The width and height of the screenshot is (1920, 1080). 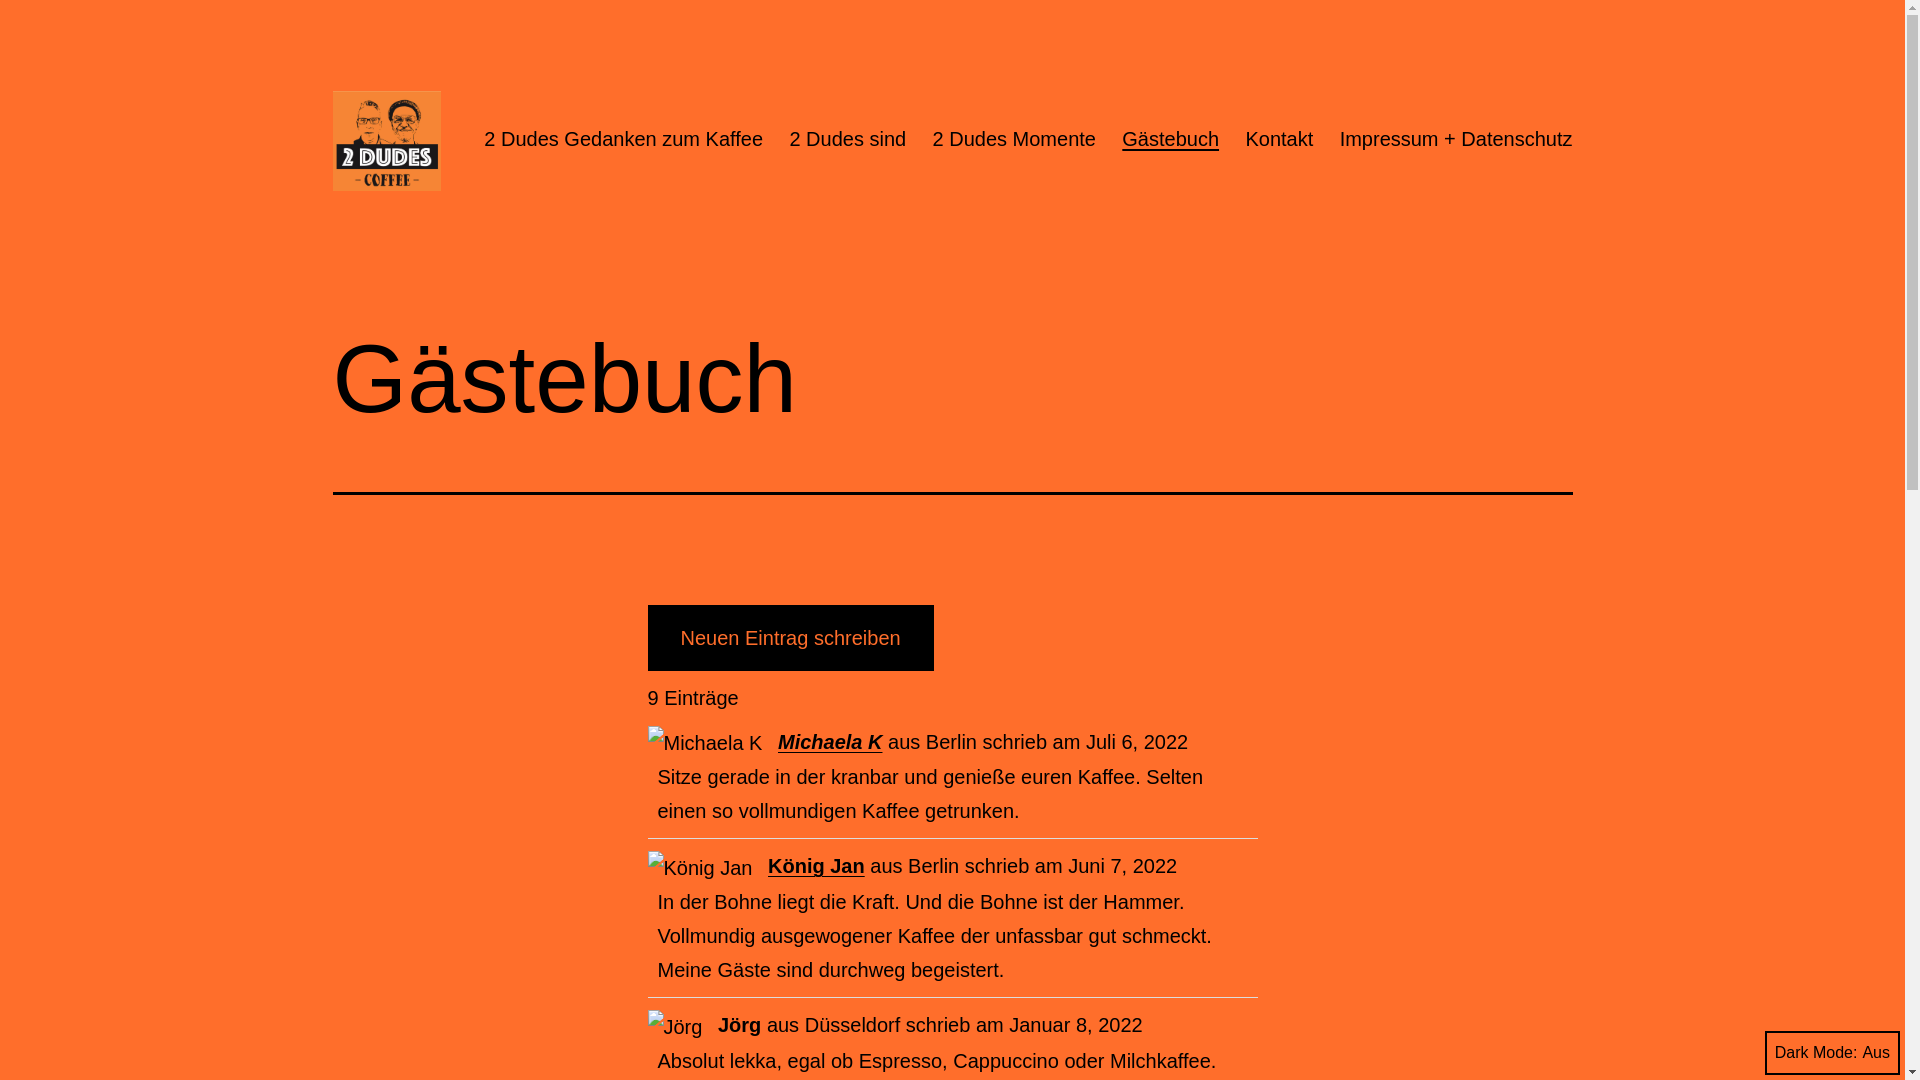 What do you see at coordinates (848, 138) in the screenshot?
I see `2 Dudes sind` at bounding box center [848, 138].